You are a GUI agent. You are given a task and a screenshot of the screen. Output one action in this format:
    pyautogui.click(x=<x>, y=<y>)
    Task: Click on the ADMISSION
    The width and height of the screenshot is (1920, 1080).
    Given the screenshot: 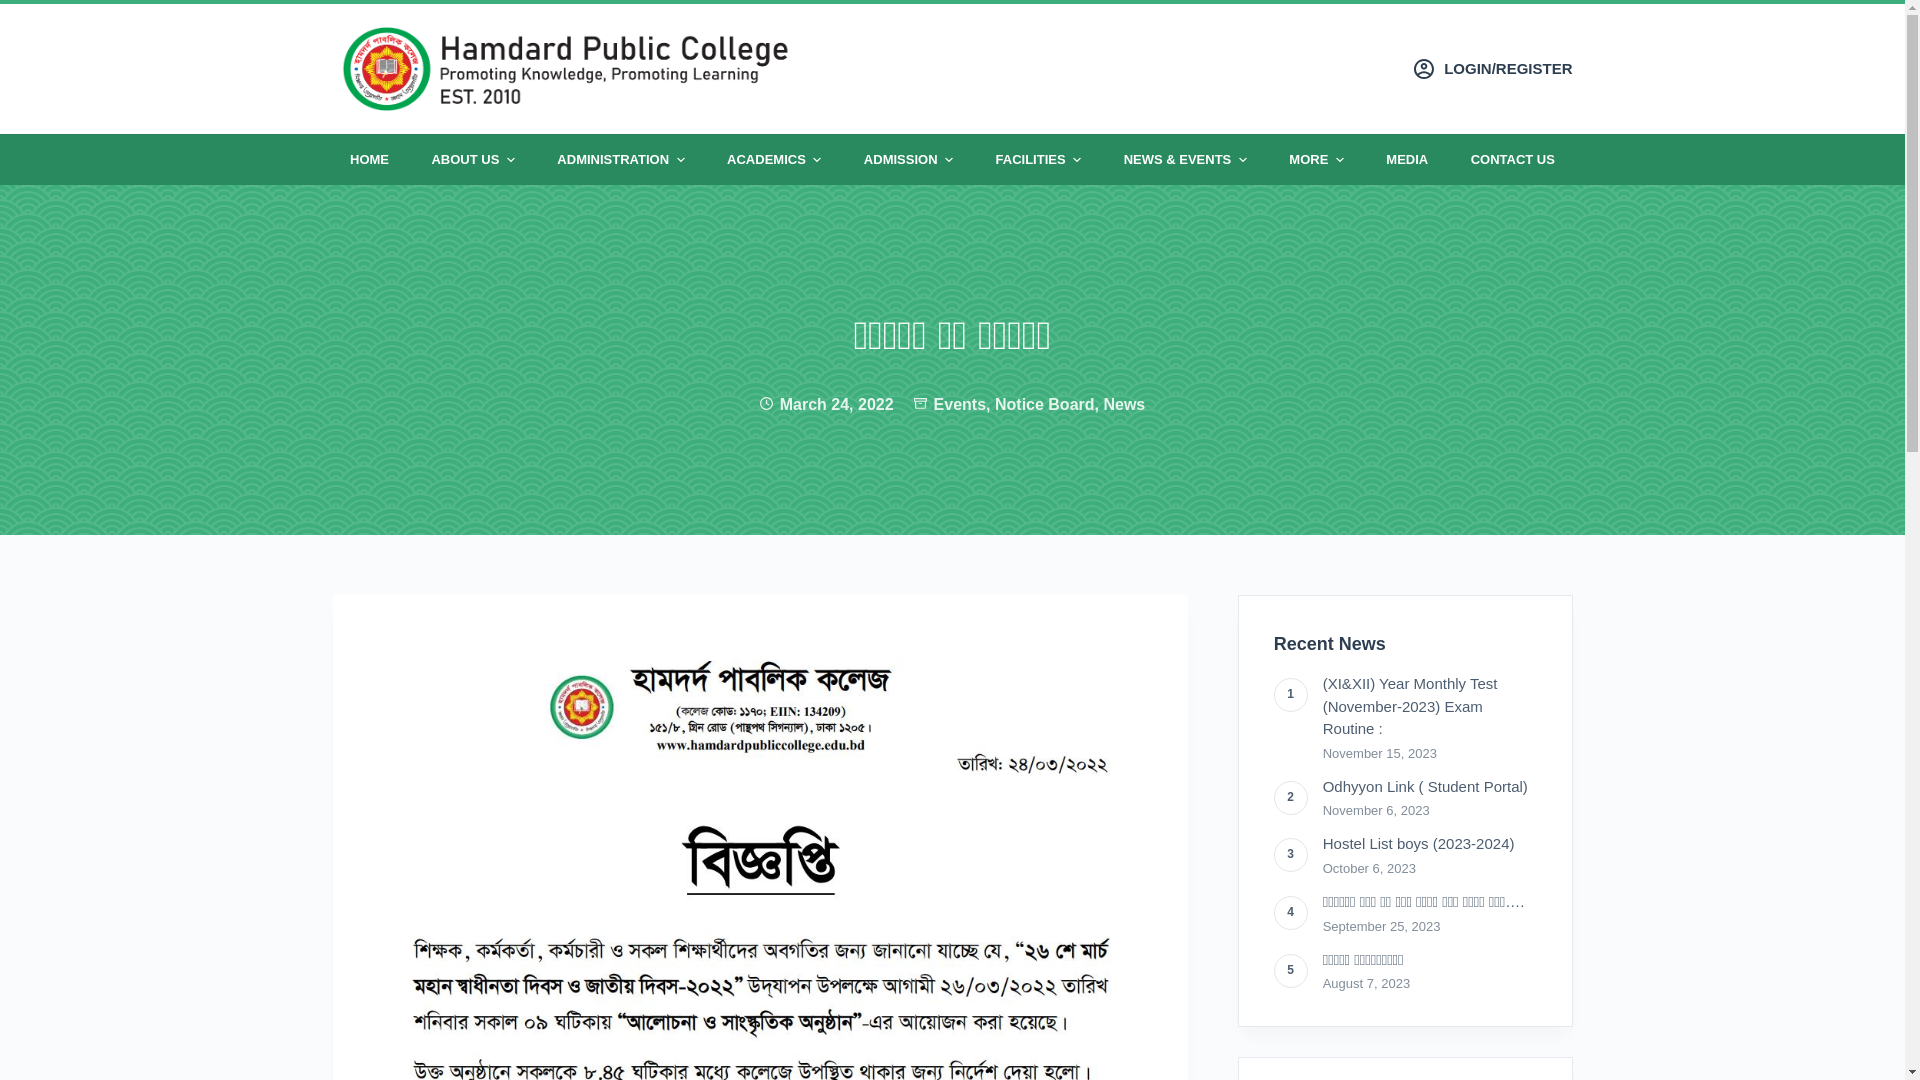 What is the action you would take?
    pyautogui.click(x=908, y=160)
    